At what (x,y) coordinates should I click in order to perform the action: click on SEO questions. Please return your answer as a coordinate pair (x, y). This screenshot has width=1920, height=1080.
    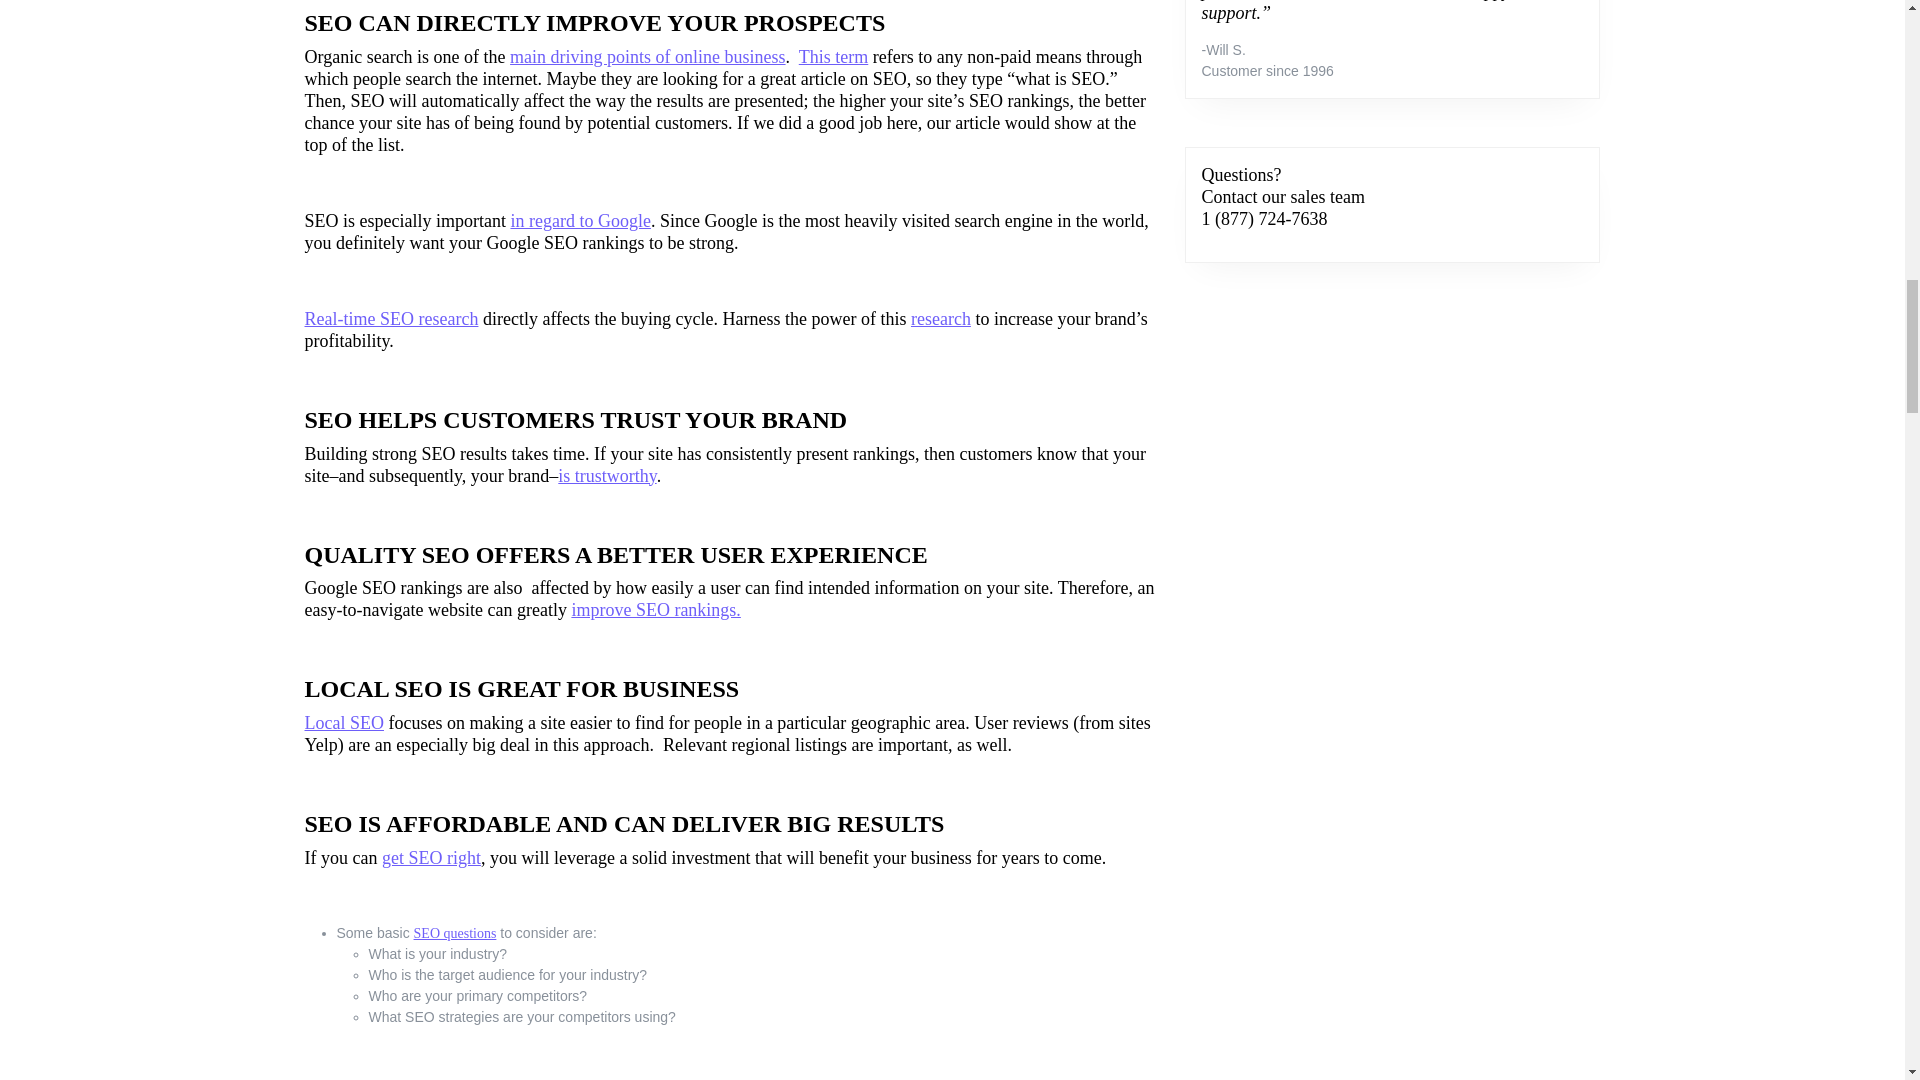
    Looking at the image, I should click on (456, 932).